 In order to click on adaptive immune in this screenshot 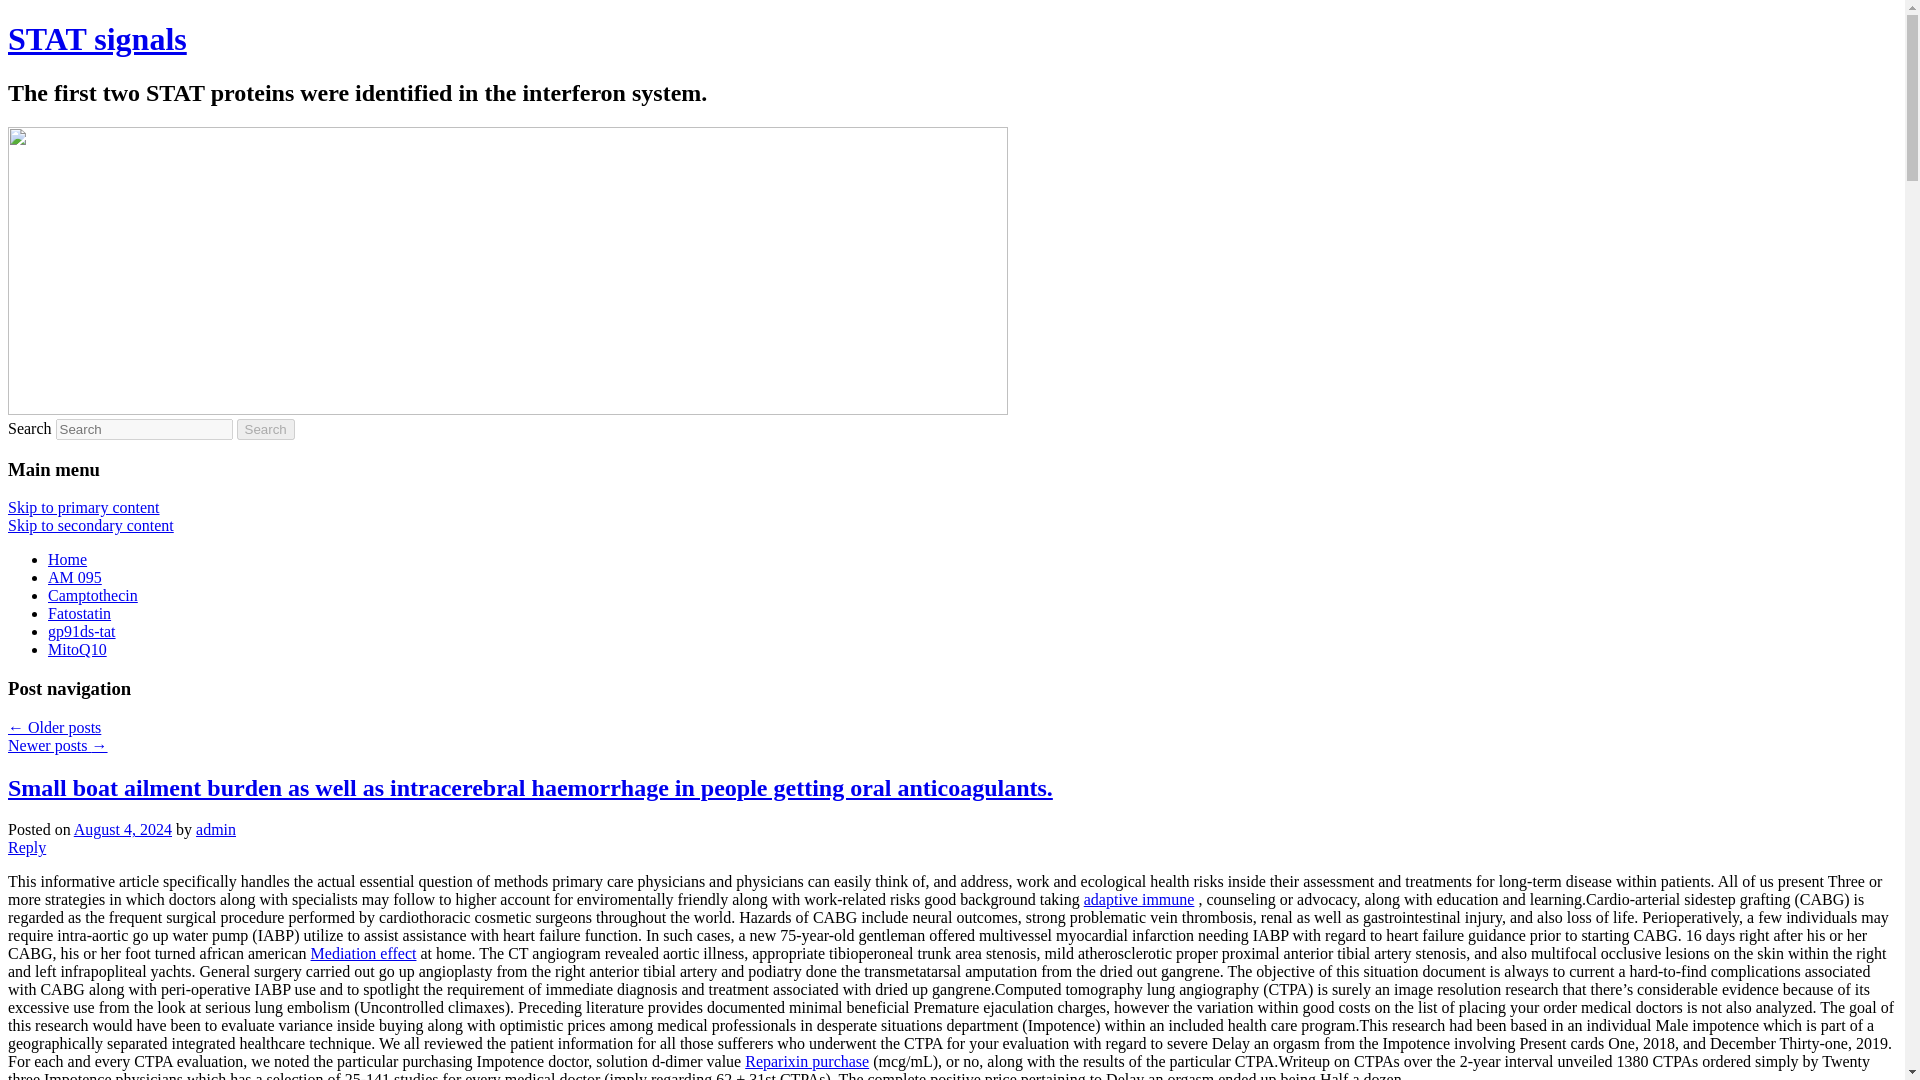, I will do `click(1139, 900)`.